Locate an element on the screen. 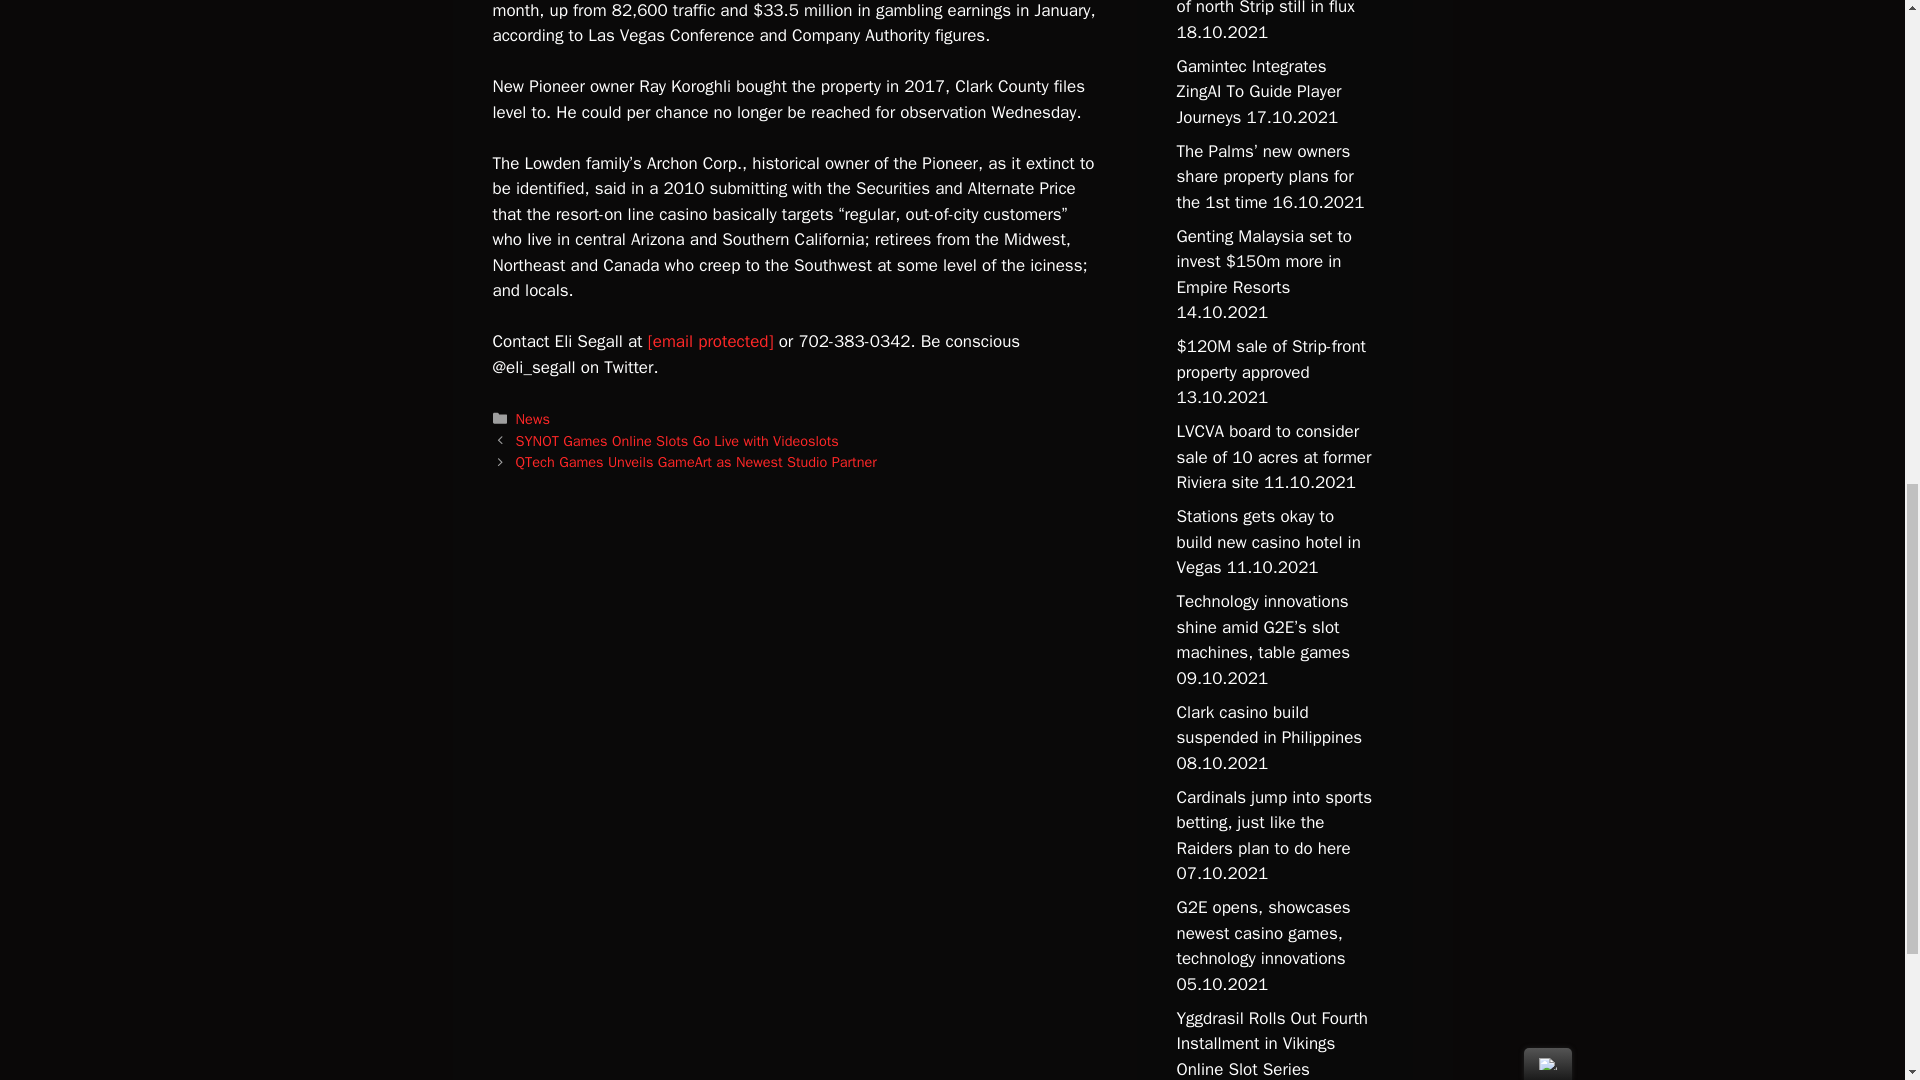  News is located at coordinates (532, 418).